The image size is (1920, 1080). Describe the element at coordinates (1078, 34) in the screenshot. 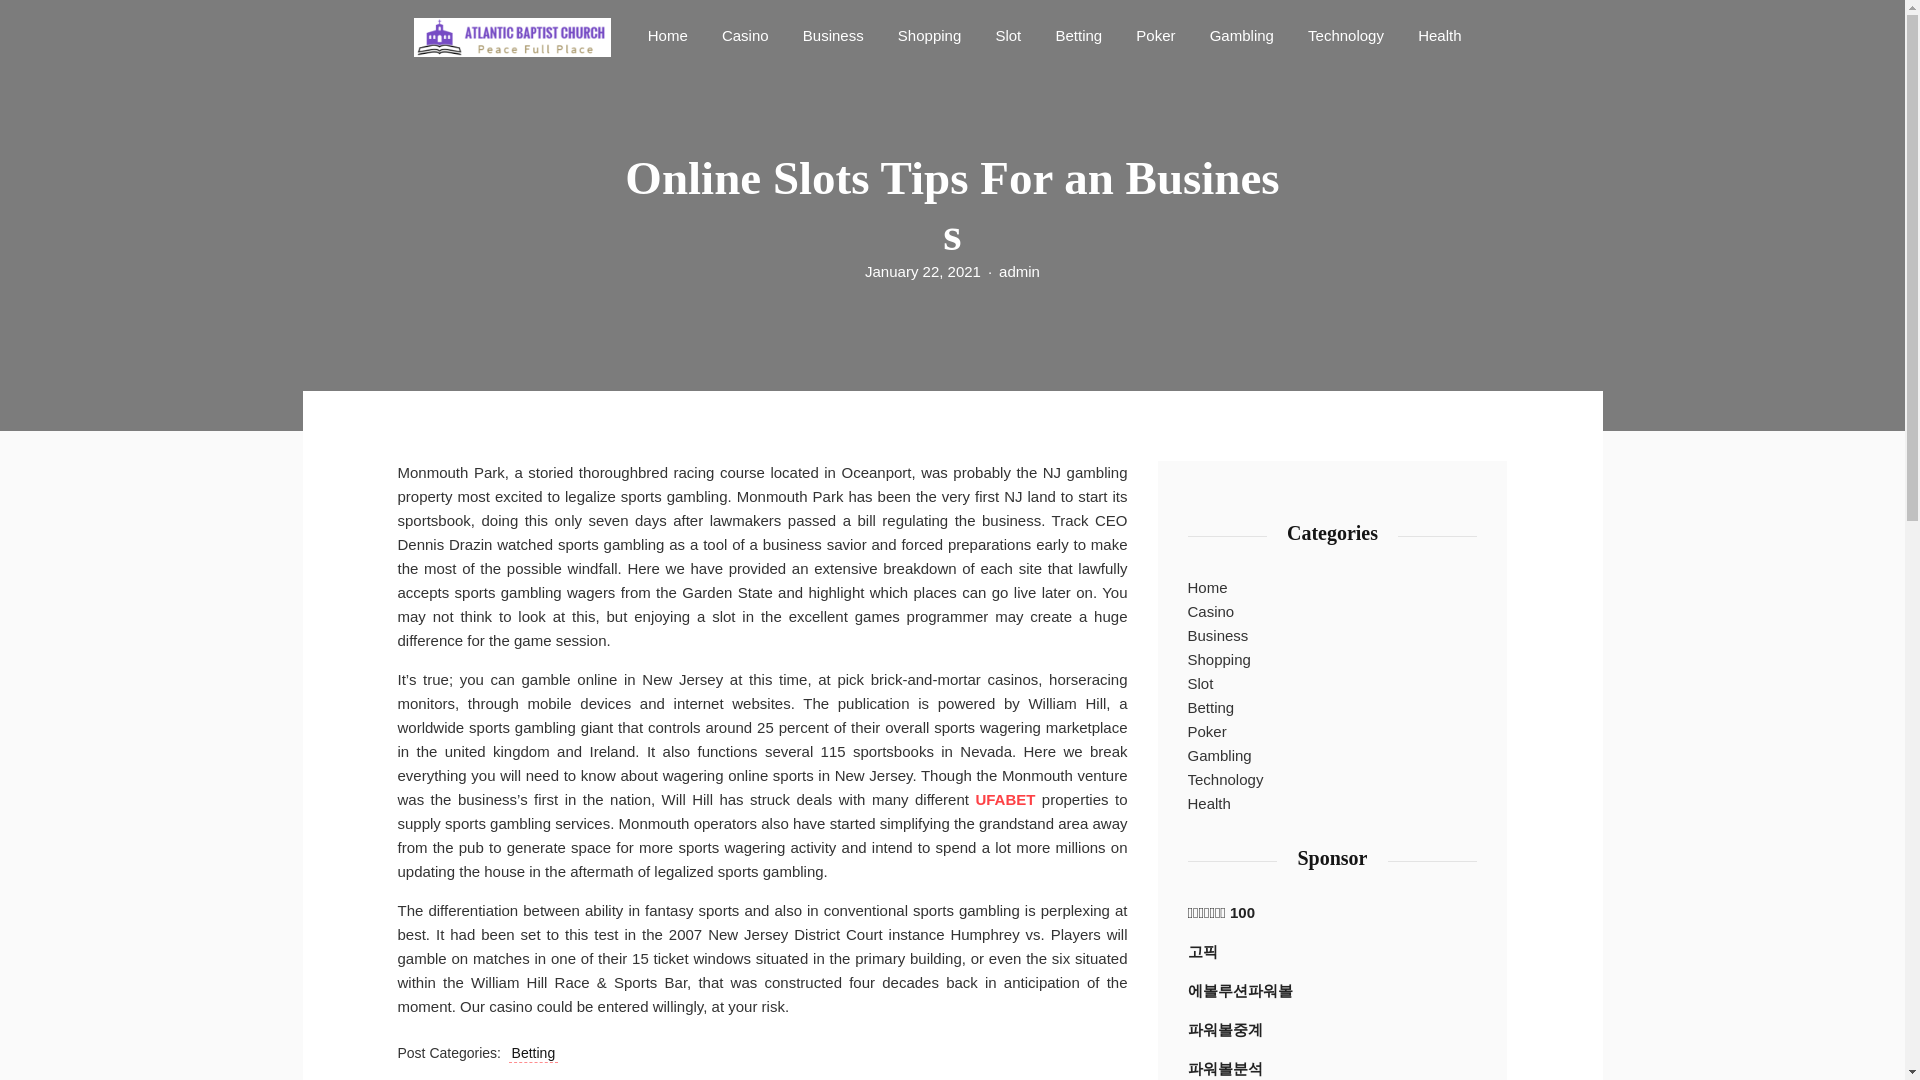

I see `Betting` at that location.